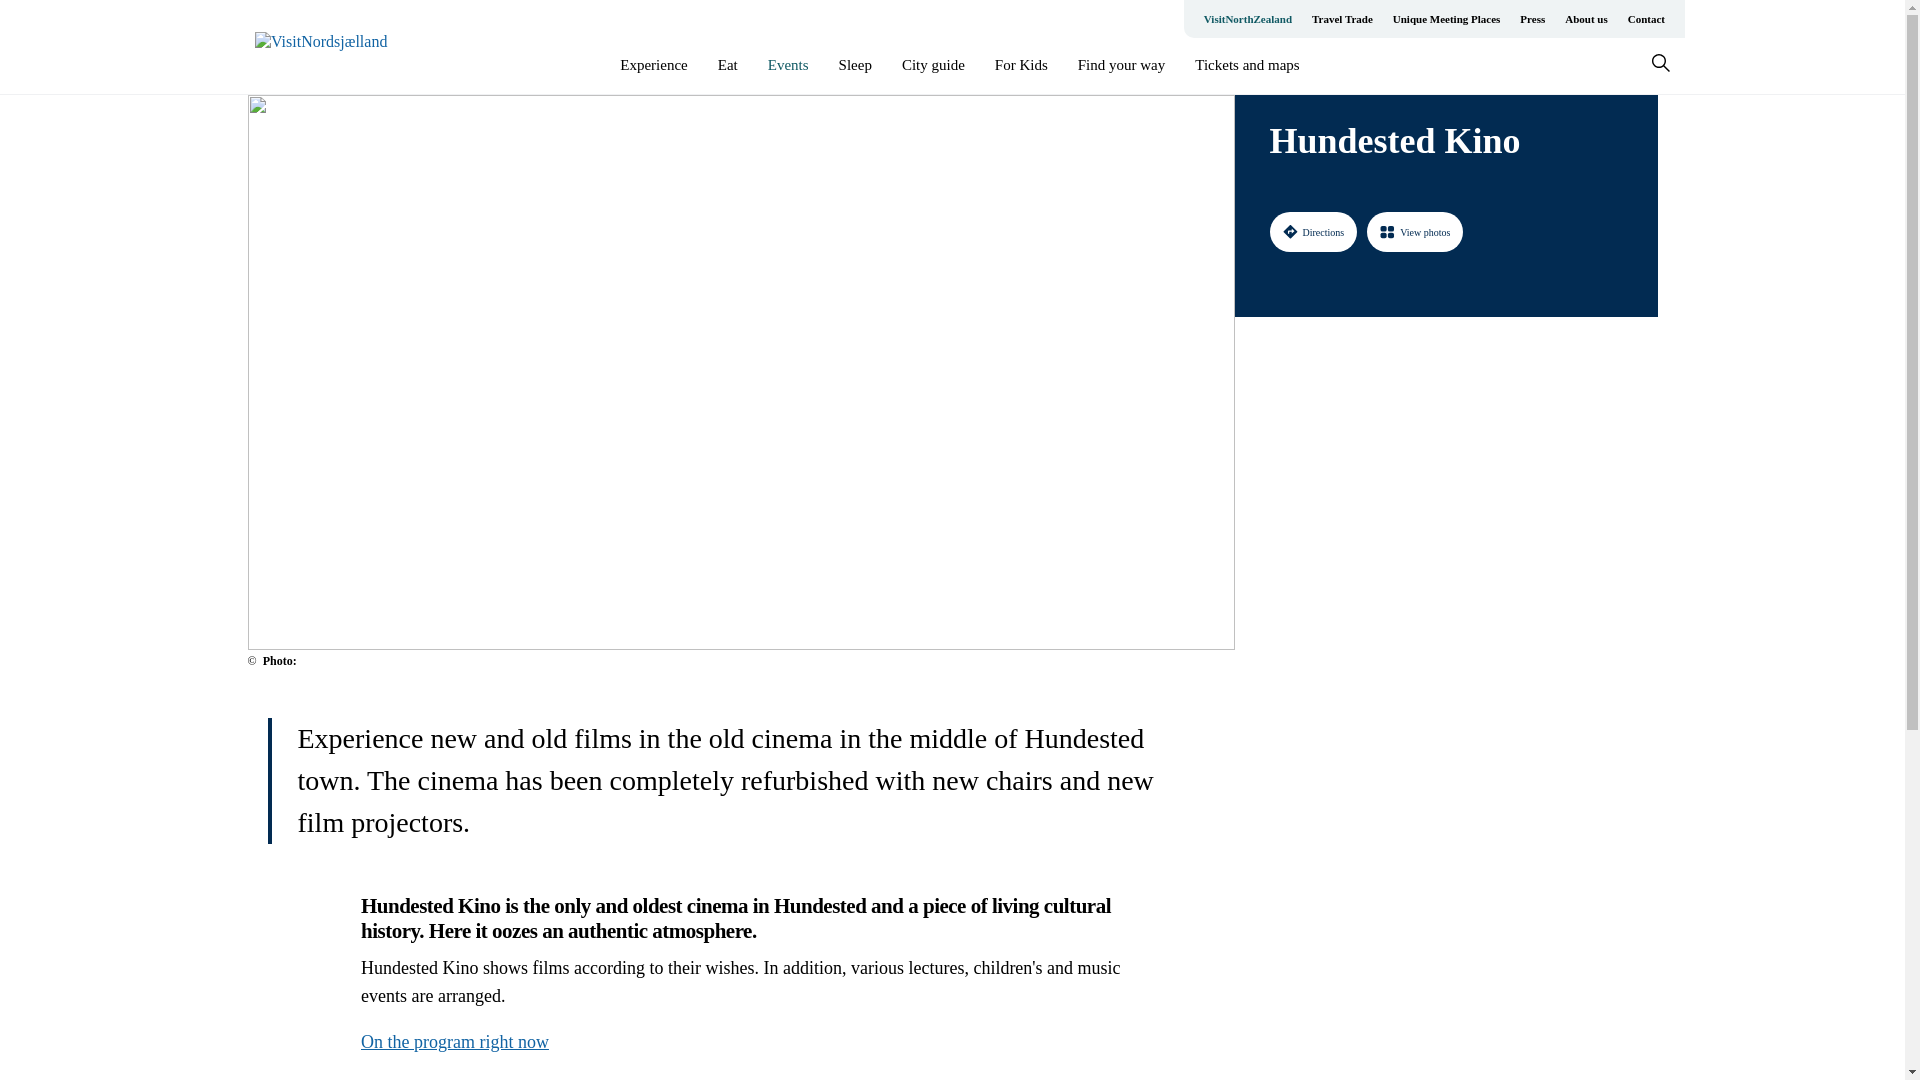  I want to click on Eat, so click(728, 65).